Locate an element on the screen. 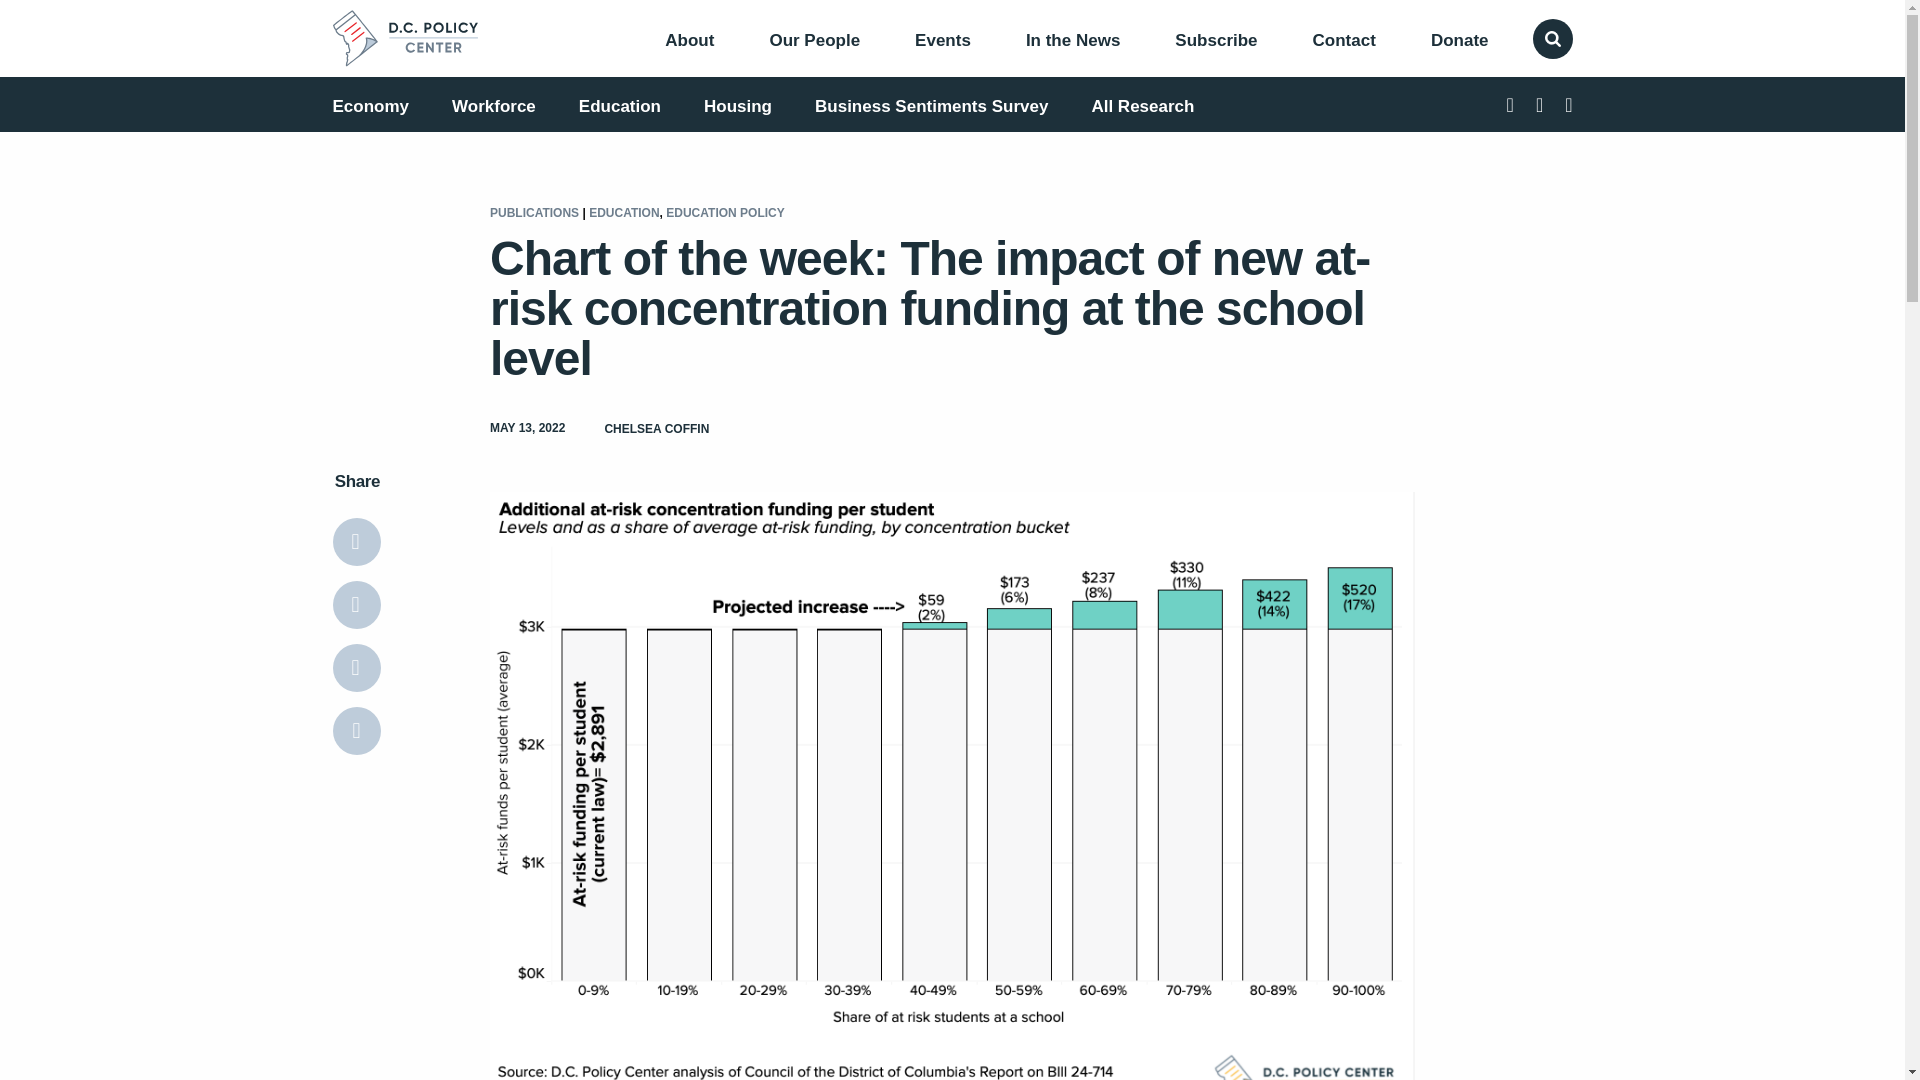 Image resolution: width=1920 pixels, height=1080 pixels. Economy is located at coordinates (370, 106).